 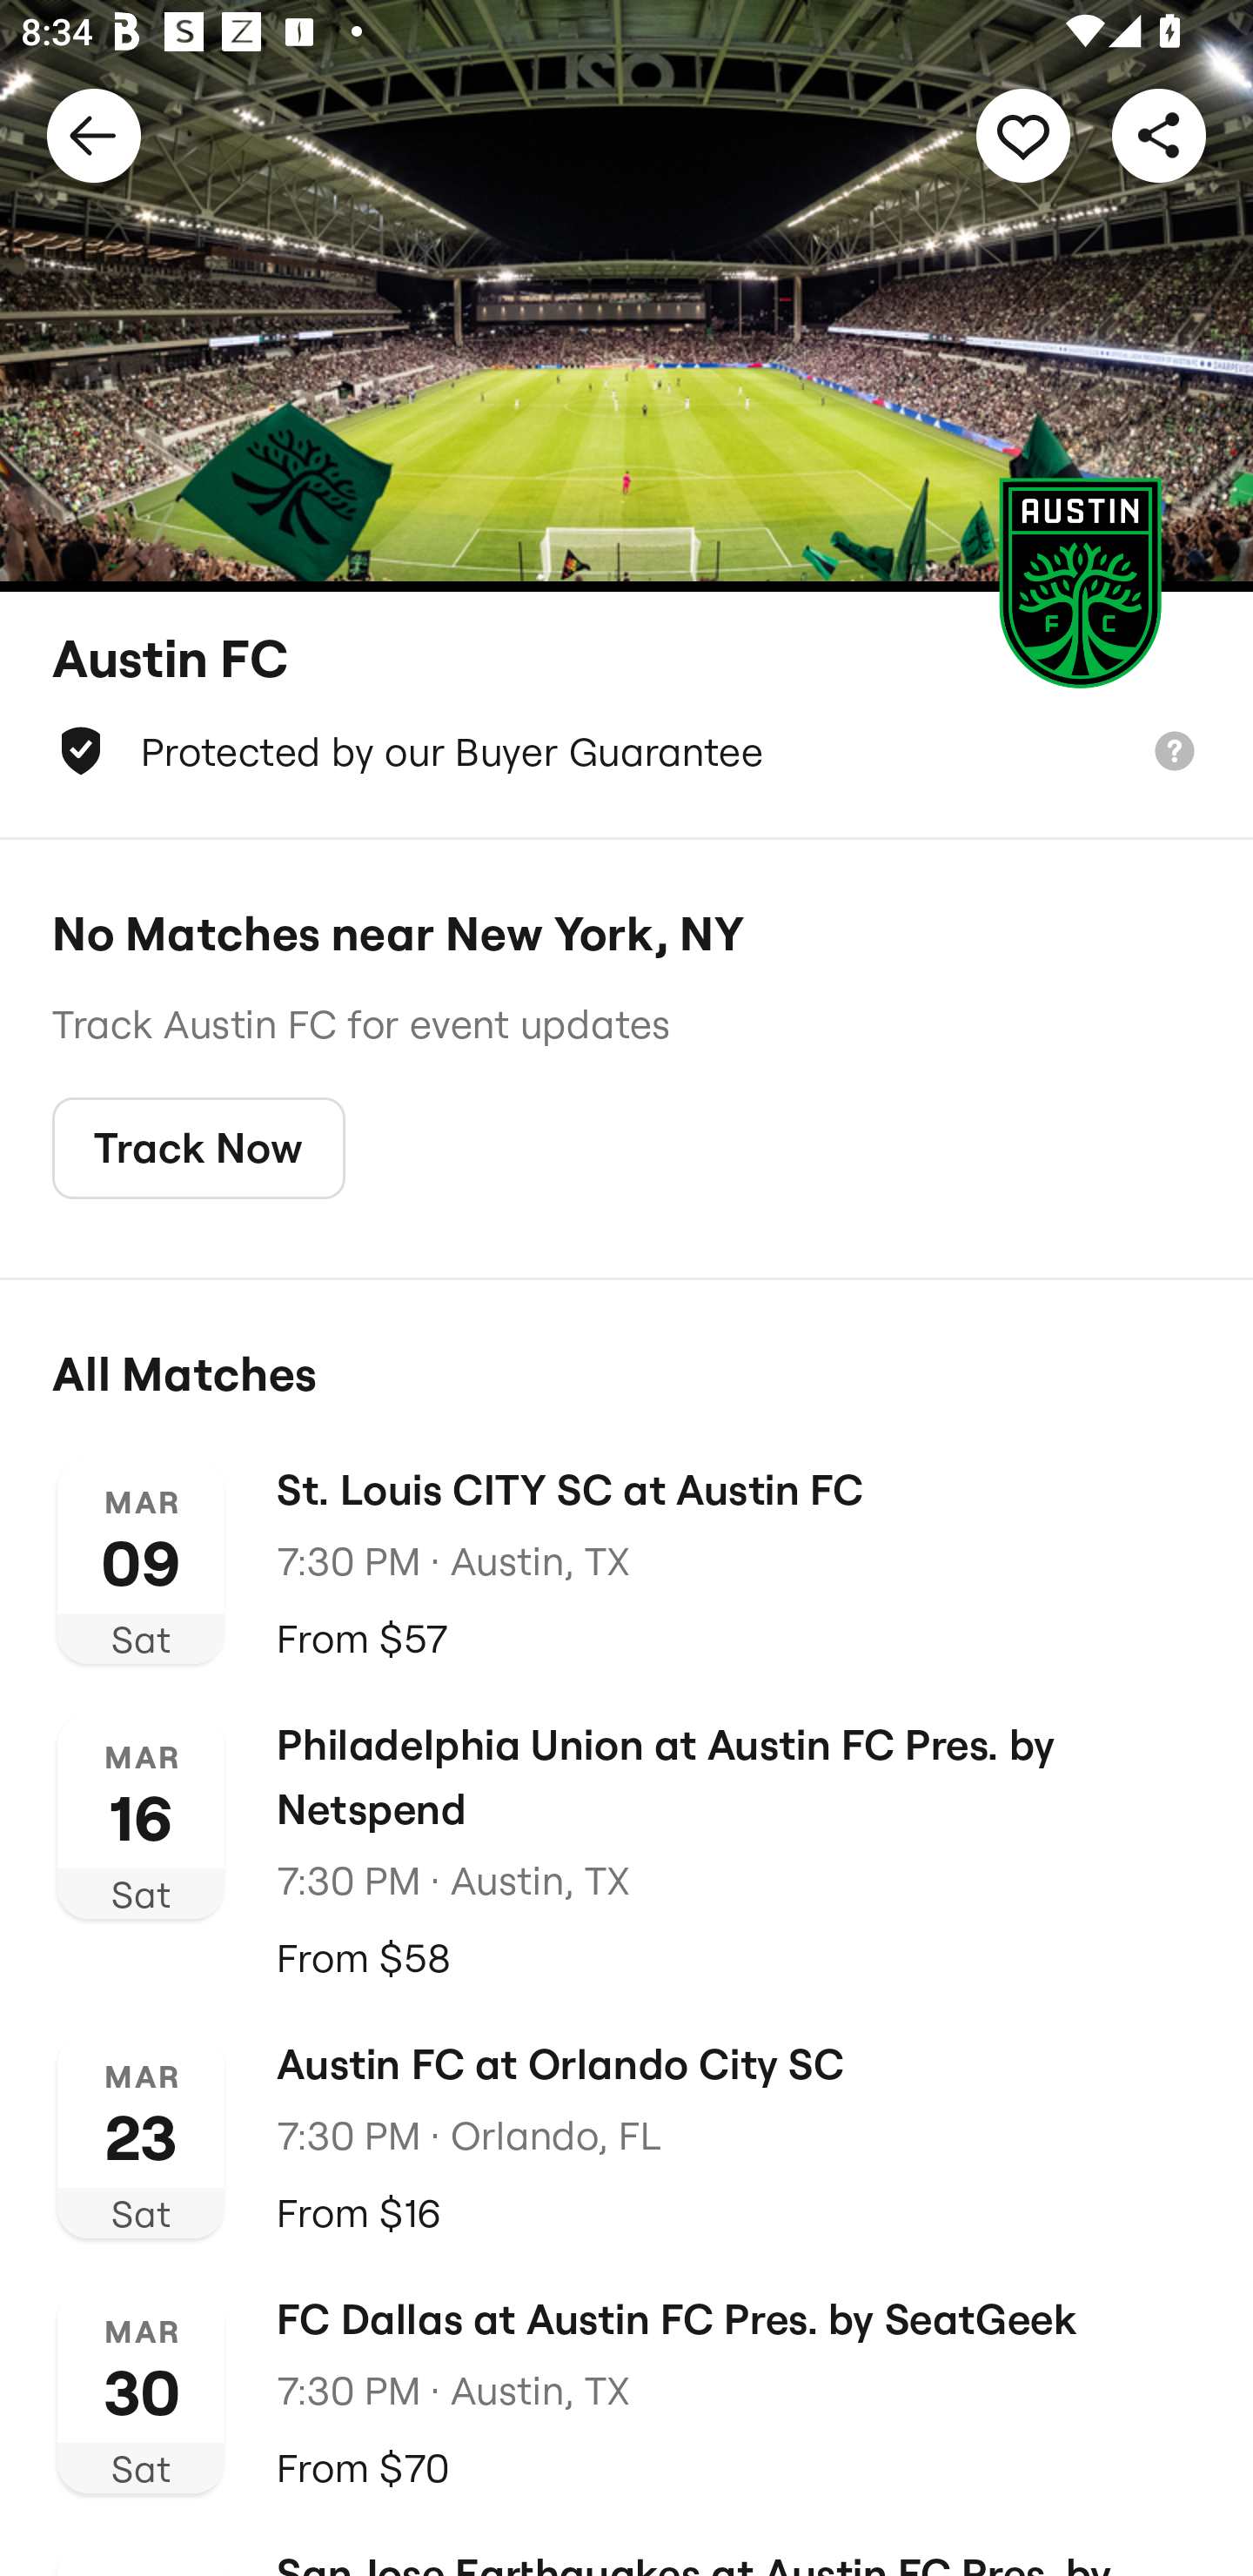 What do you see at coordinates (94, 134) in the screenshot?
I see `Back` at bounding box center [94, 134].